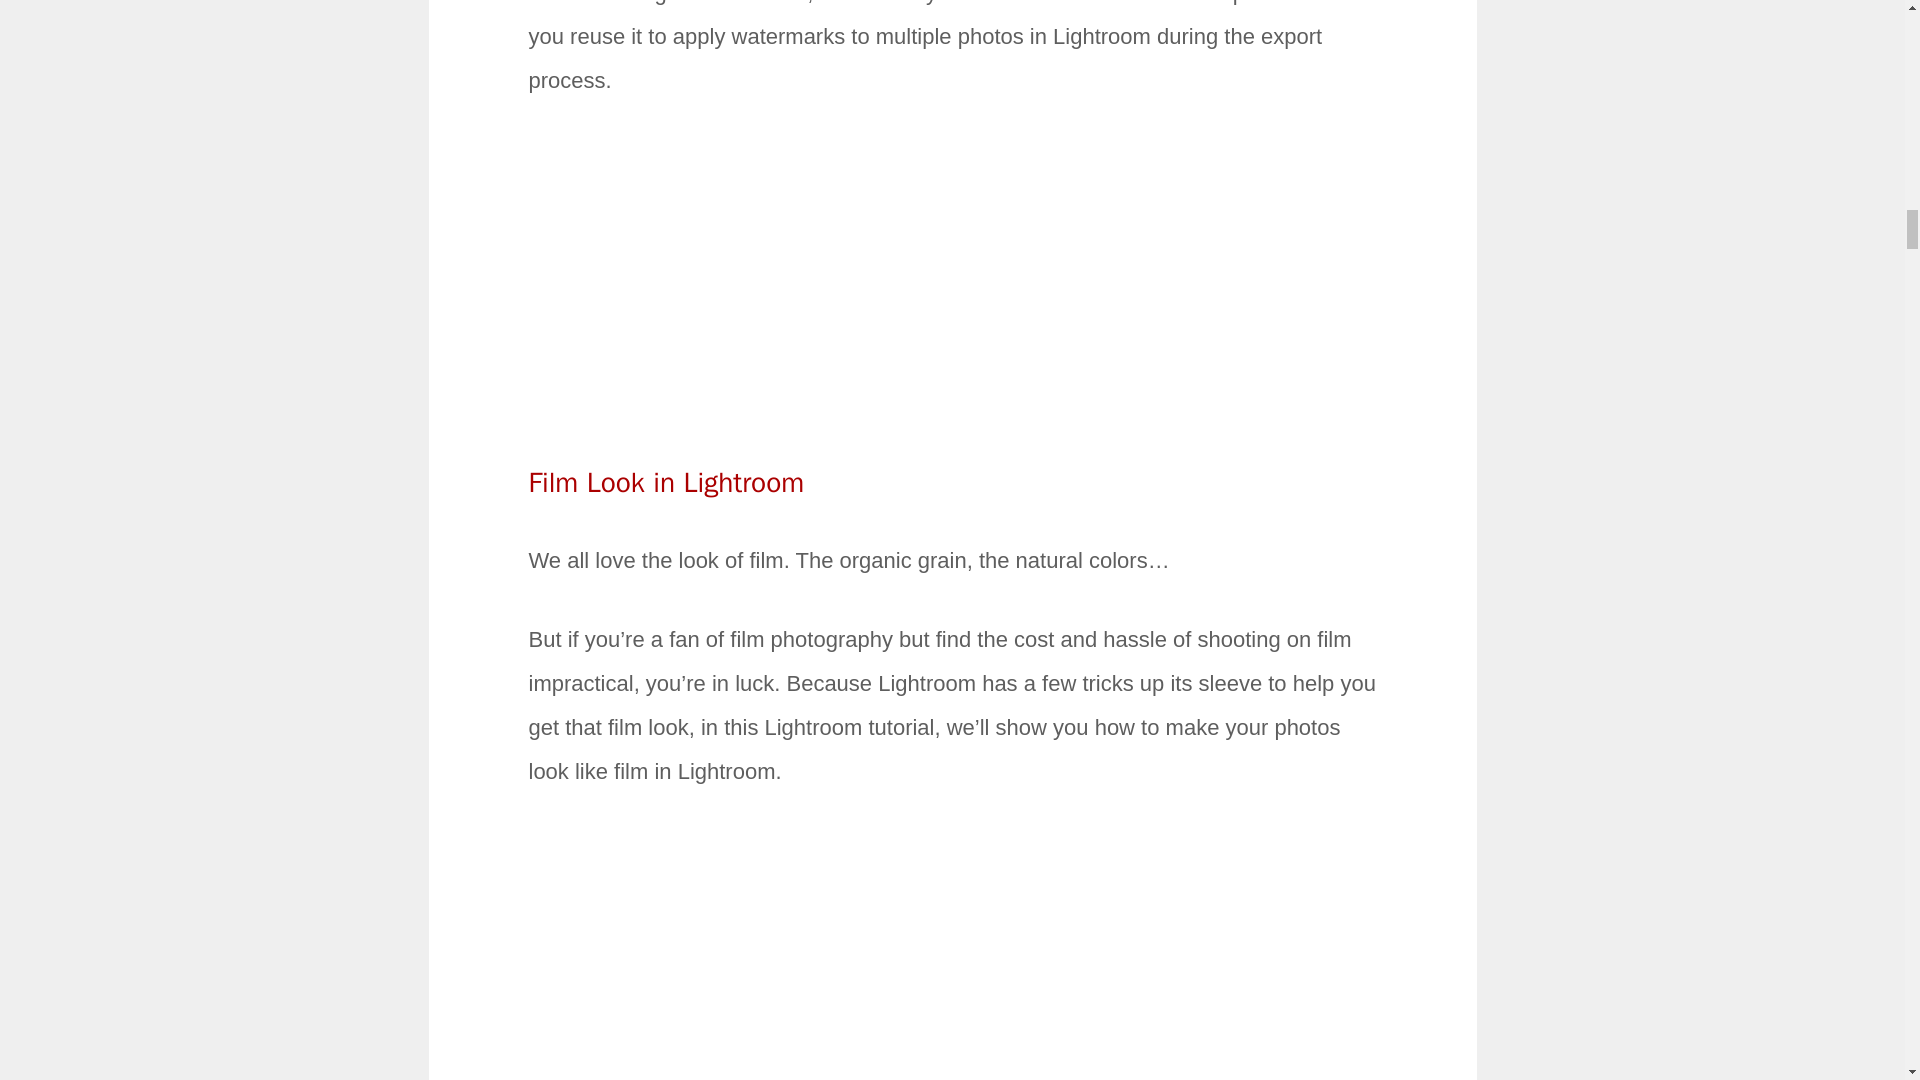 This screenshot has width=1920, height=1080. What do you see at coordinates (666, 482) in the screenshot?
I see `Film Look in Lightroom` at bounding box center [666, 482].